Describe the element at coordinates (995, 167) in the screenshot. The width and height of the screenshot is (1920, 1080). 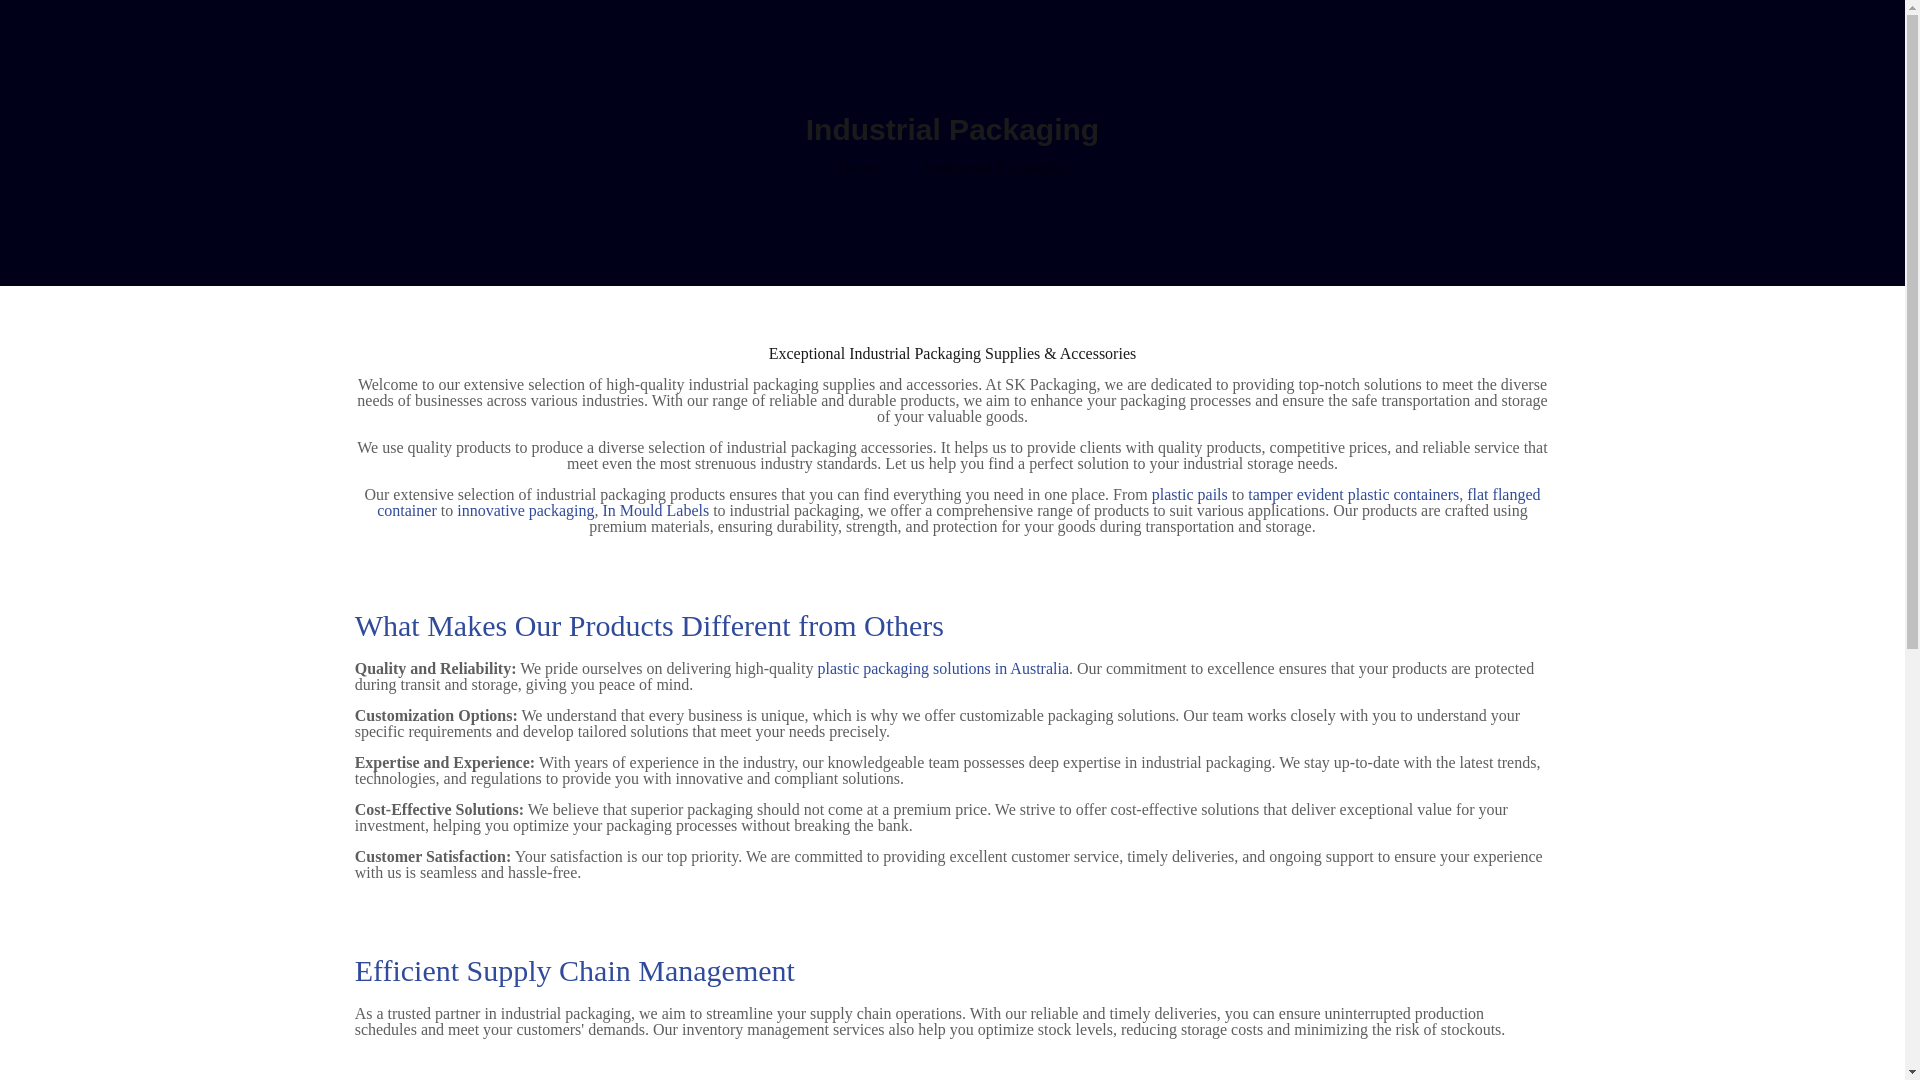
I see `Industrial Packaging` at that location.